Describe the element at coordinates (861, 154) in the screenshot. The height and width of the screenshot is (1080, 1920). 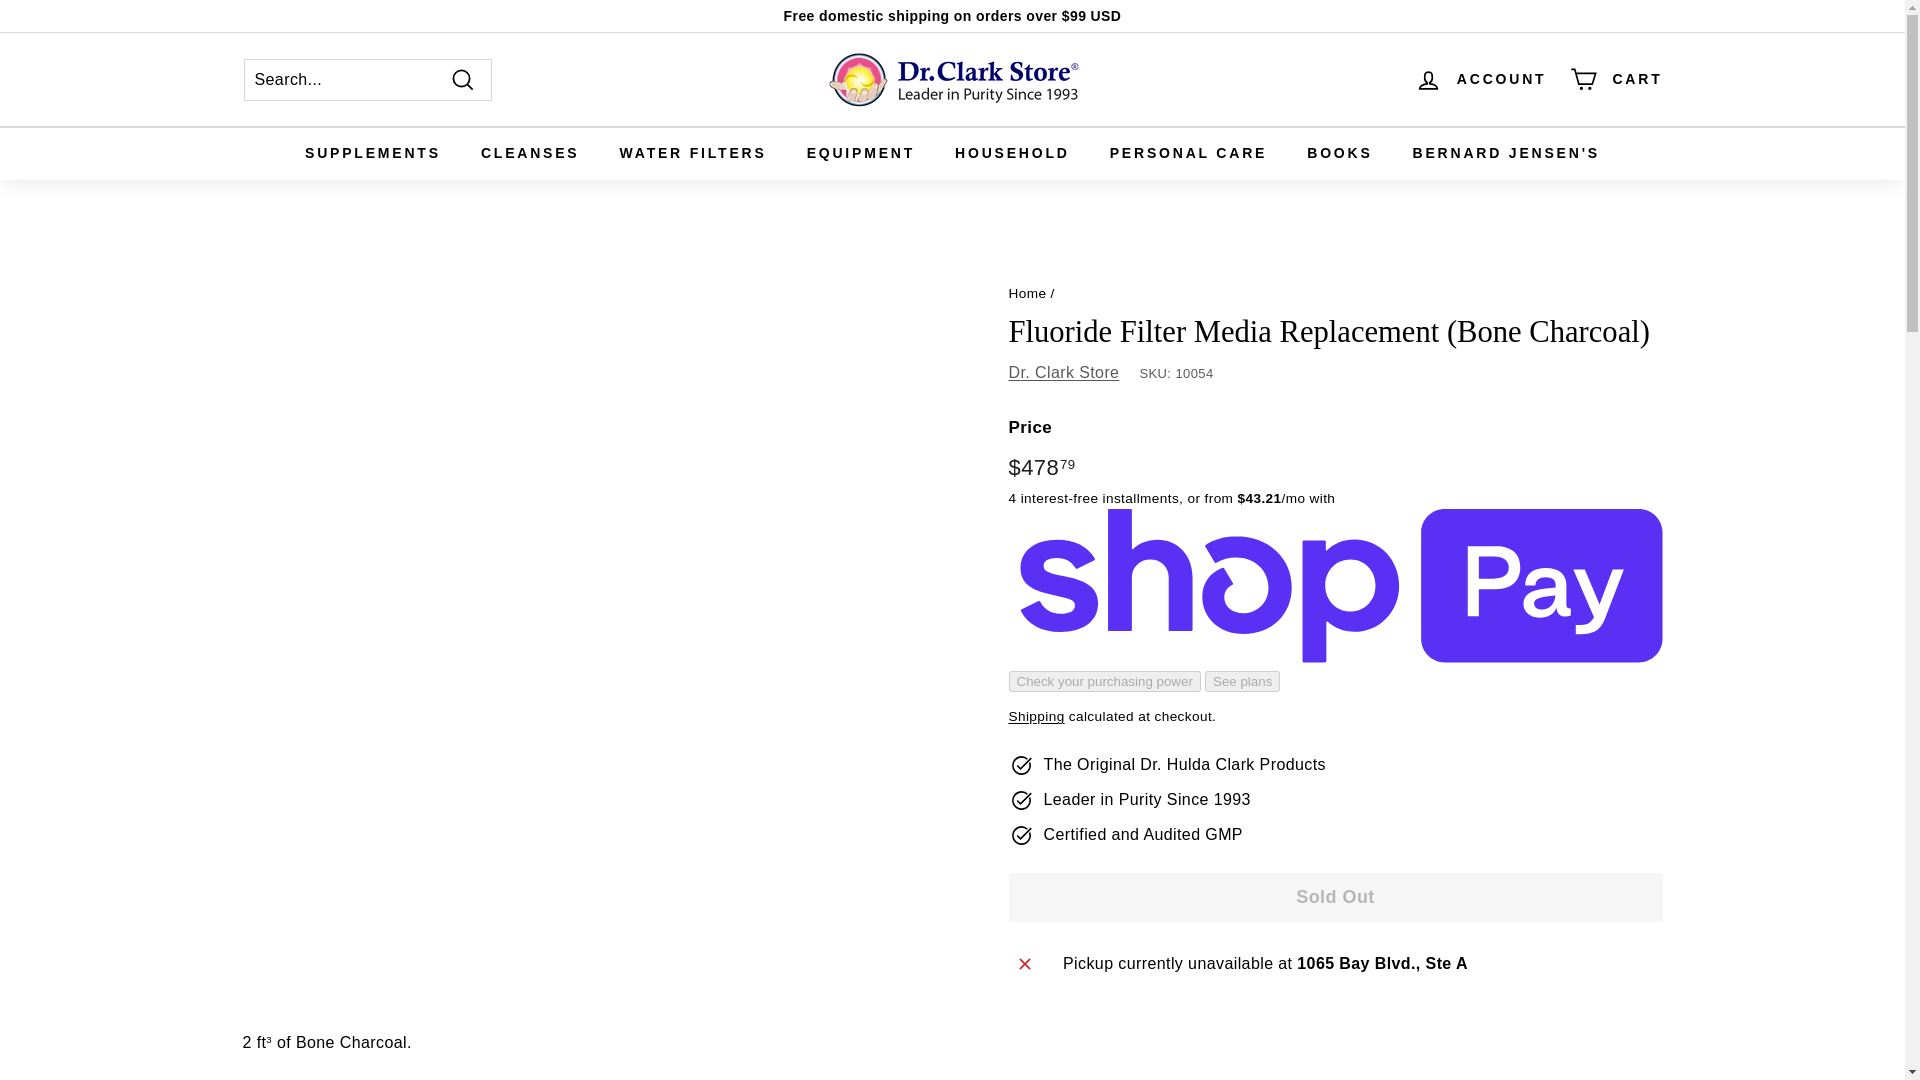
I see `EQUIPMENT` at that location.